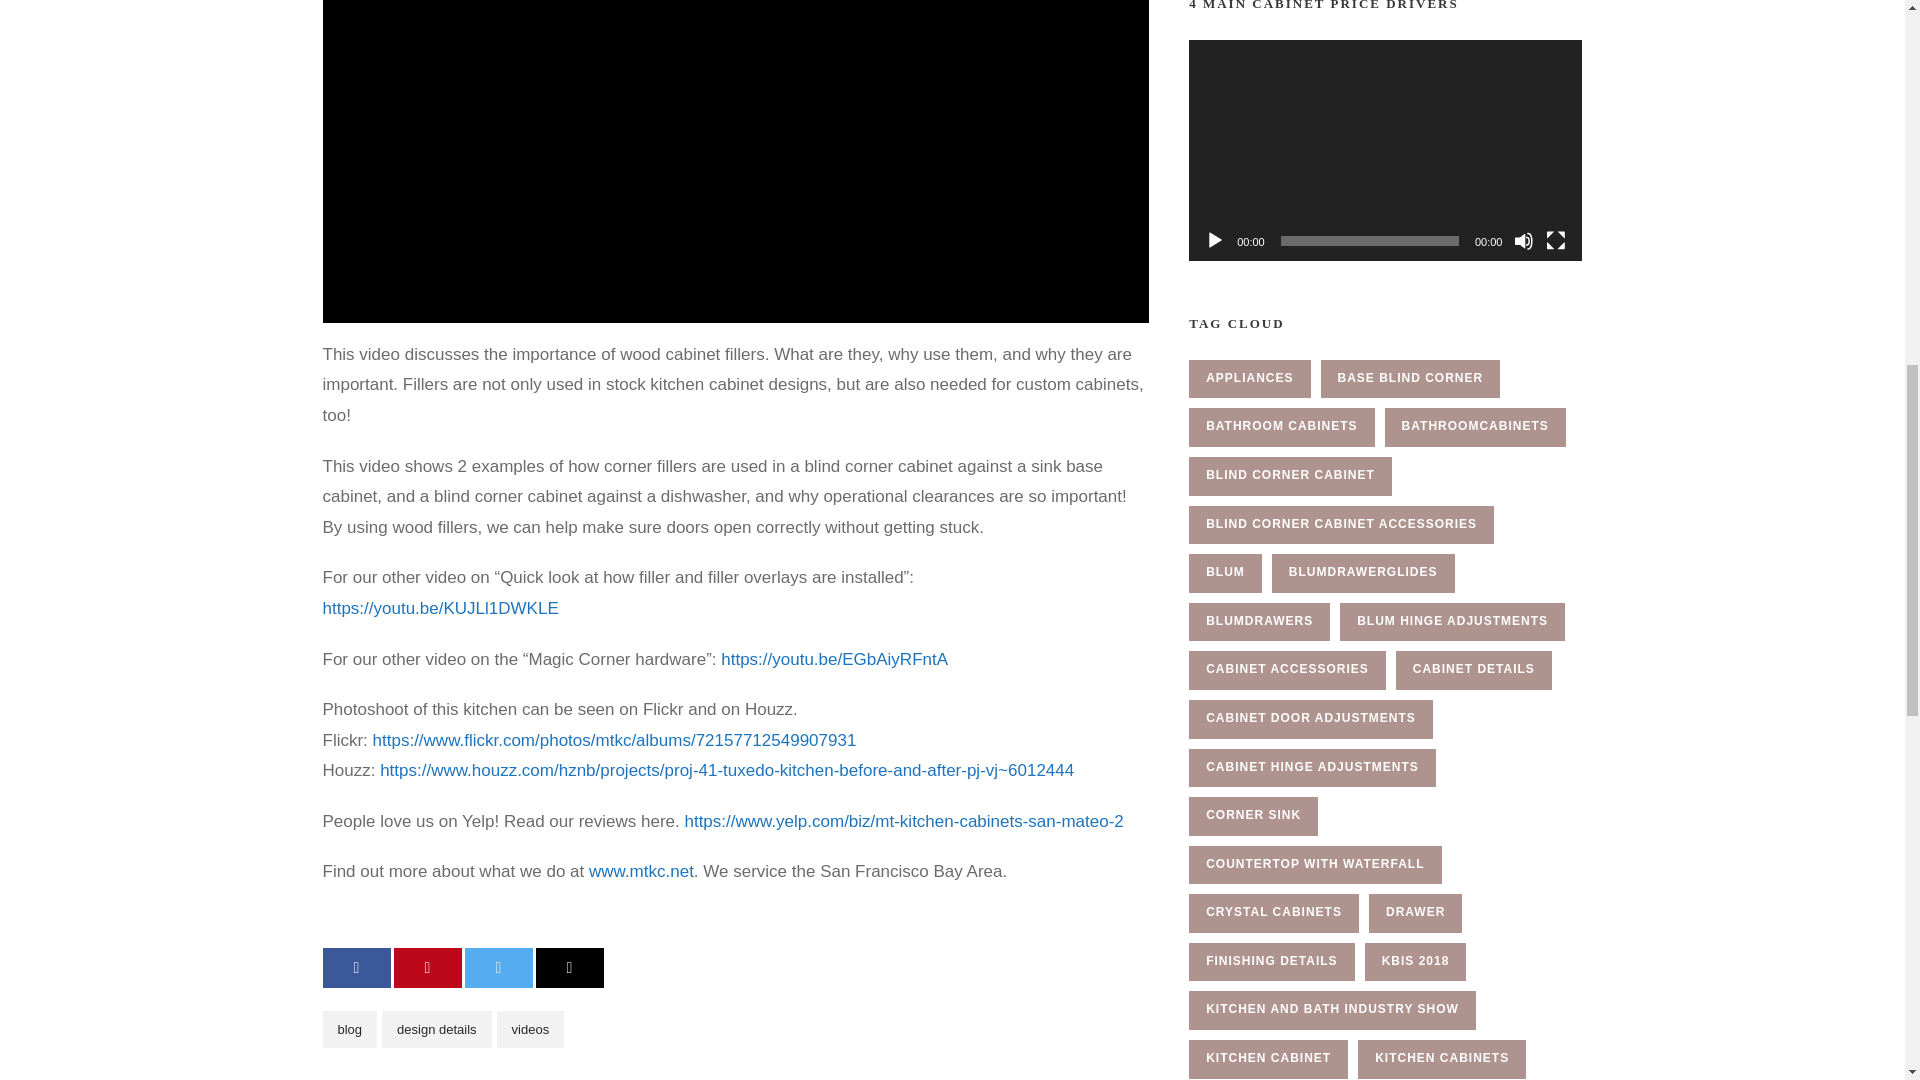 The image size is (1920, 1080). Describe the element at coordinates (1556, 240) in the screenshot. I see `Fullscreen` at that location.